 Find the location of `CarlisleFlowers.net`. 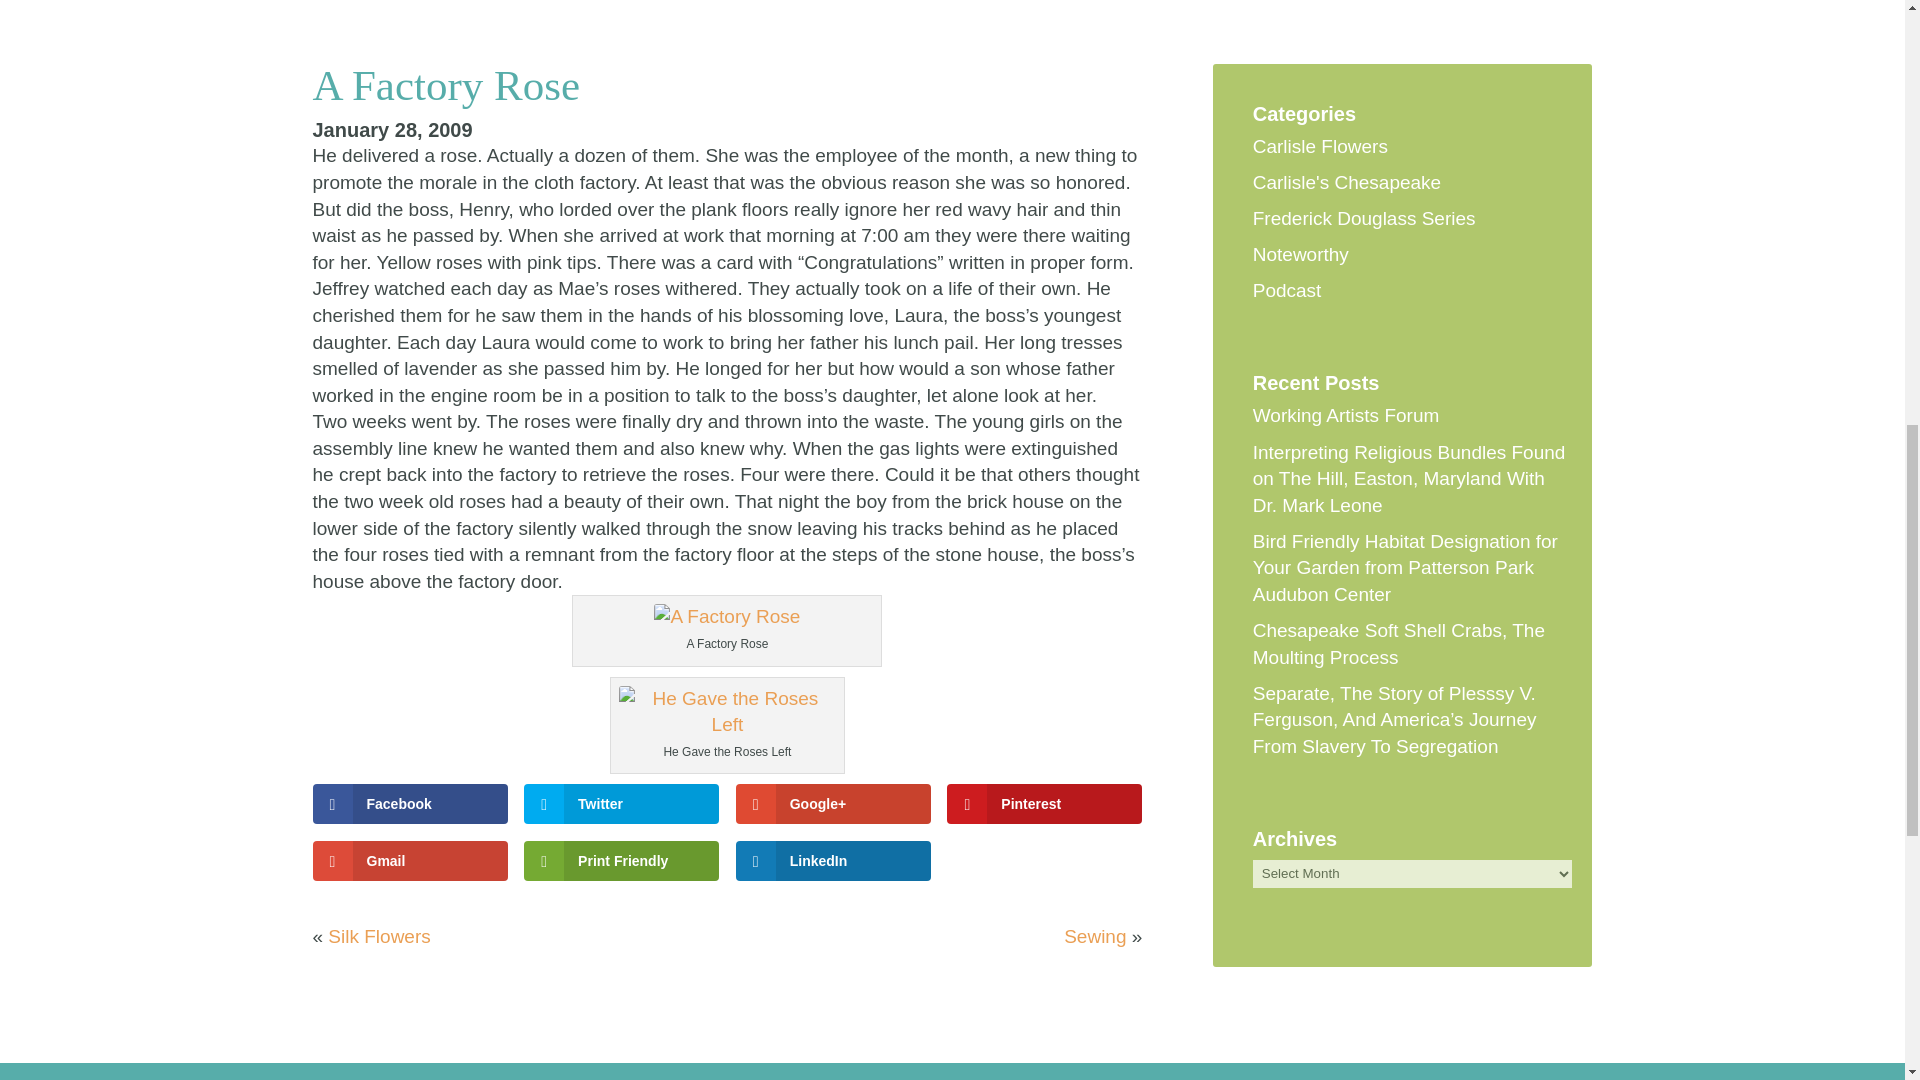

CarlisleFlowers.net is located at coordinates (727, 616).